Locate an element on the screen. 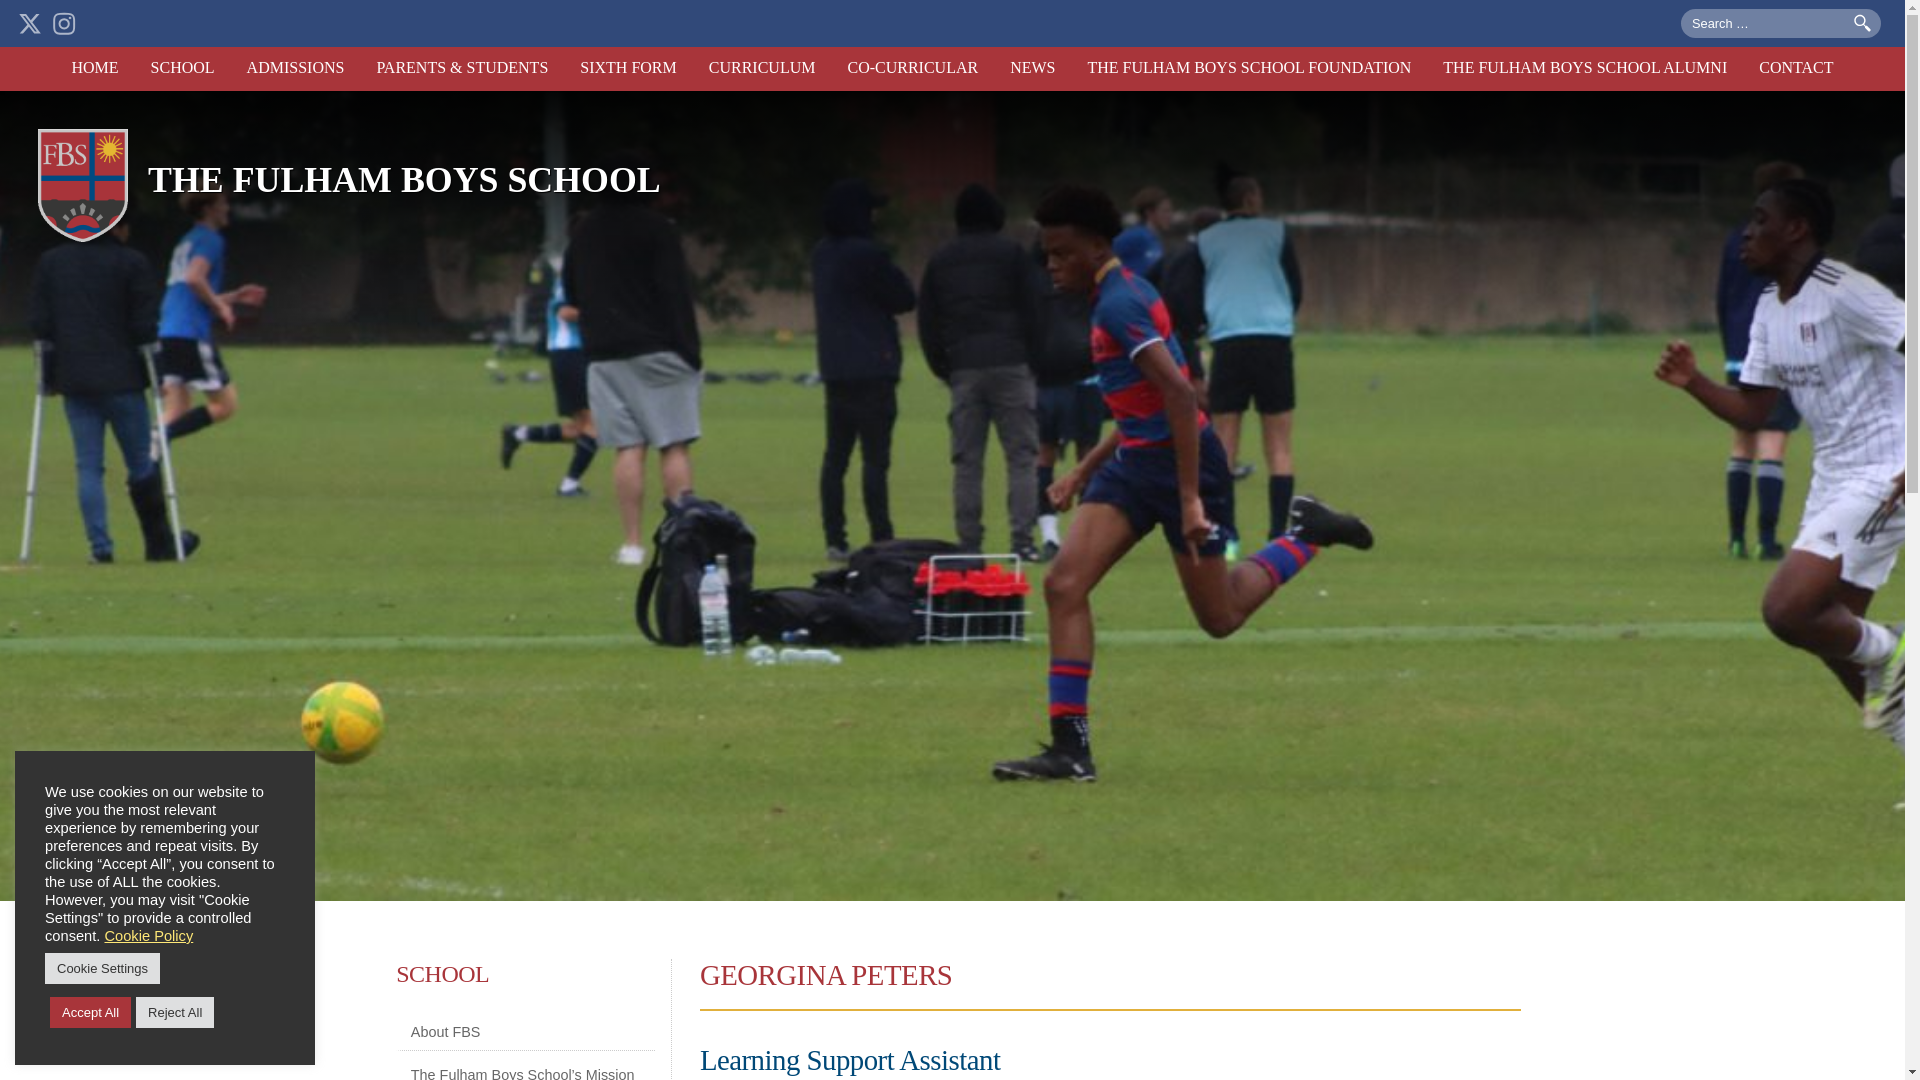 The image size is (1920, 1080). Search is located at coordinates (1862, 24).